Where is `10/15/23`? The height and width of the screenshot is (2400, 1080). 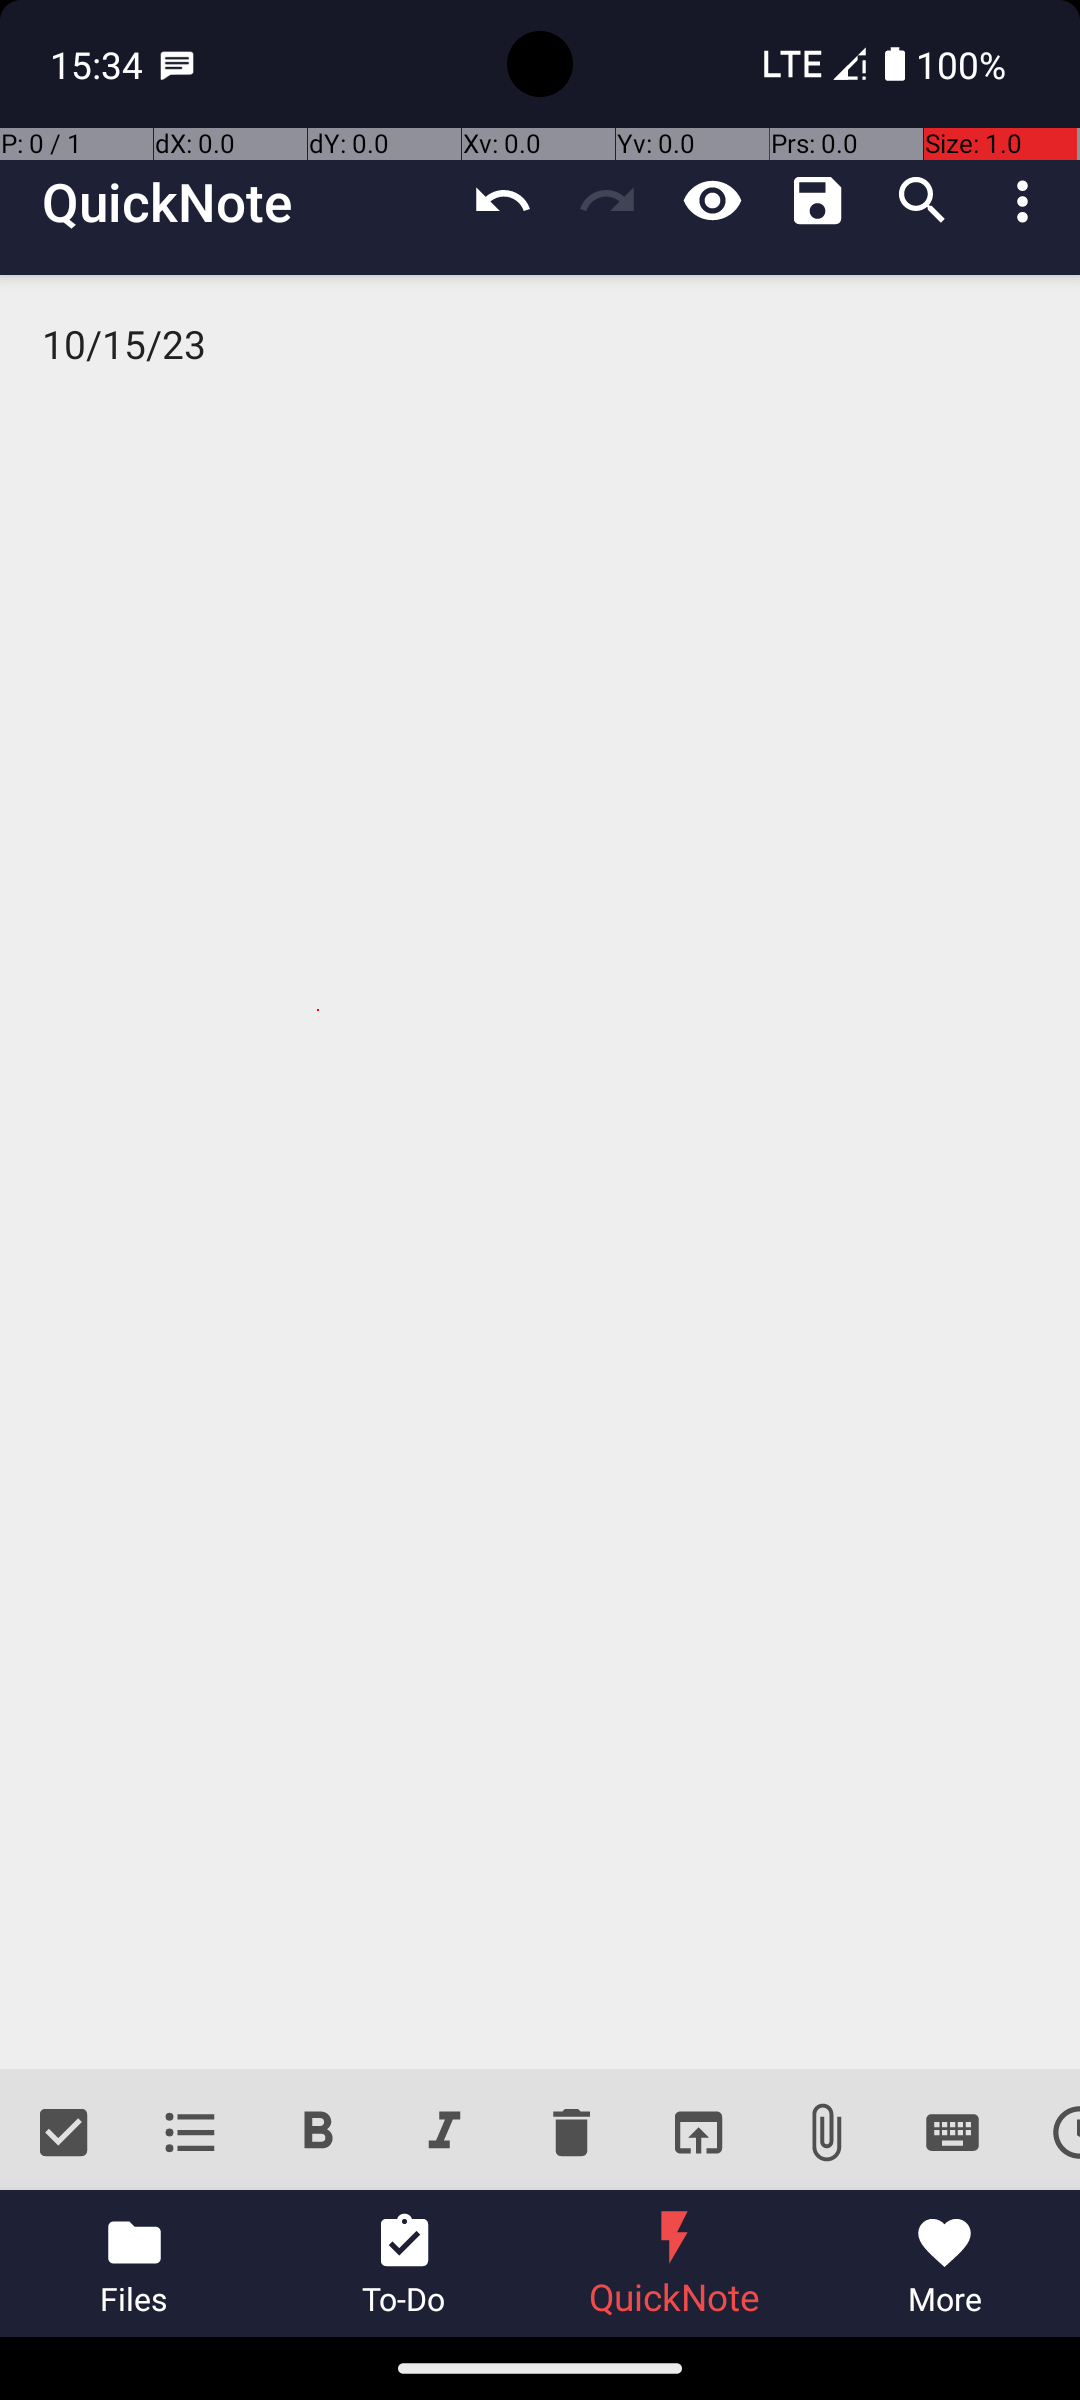 10/15/23 is located at coordinates (540, 1172).